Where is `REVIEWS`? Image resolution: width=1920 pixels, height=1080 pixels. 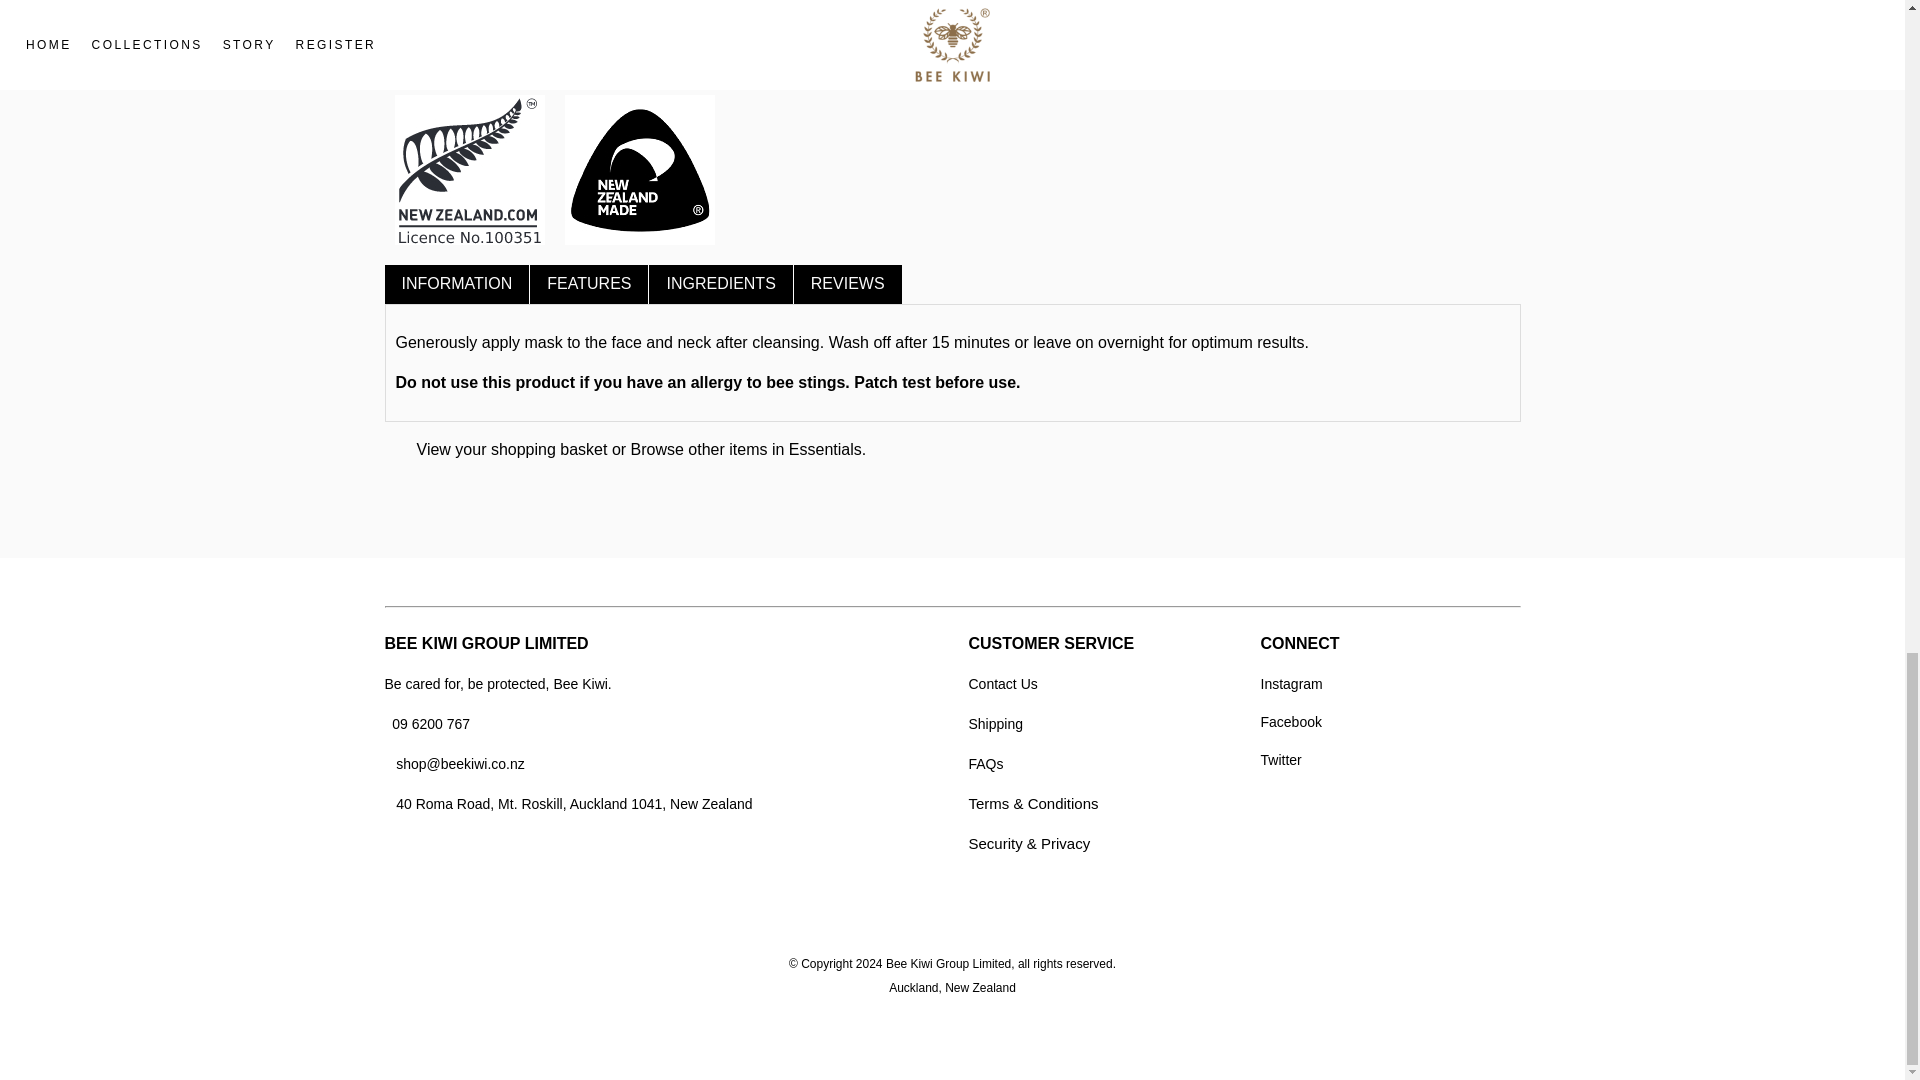
REVIEWS is located at coordinates (848, 284).